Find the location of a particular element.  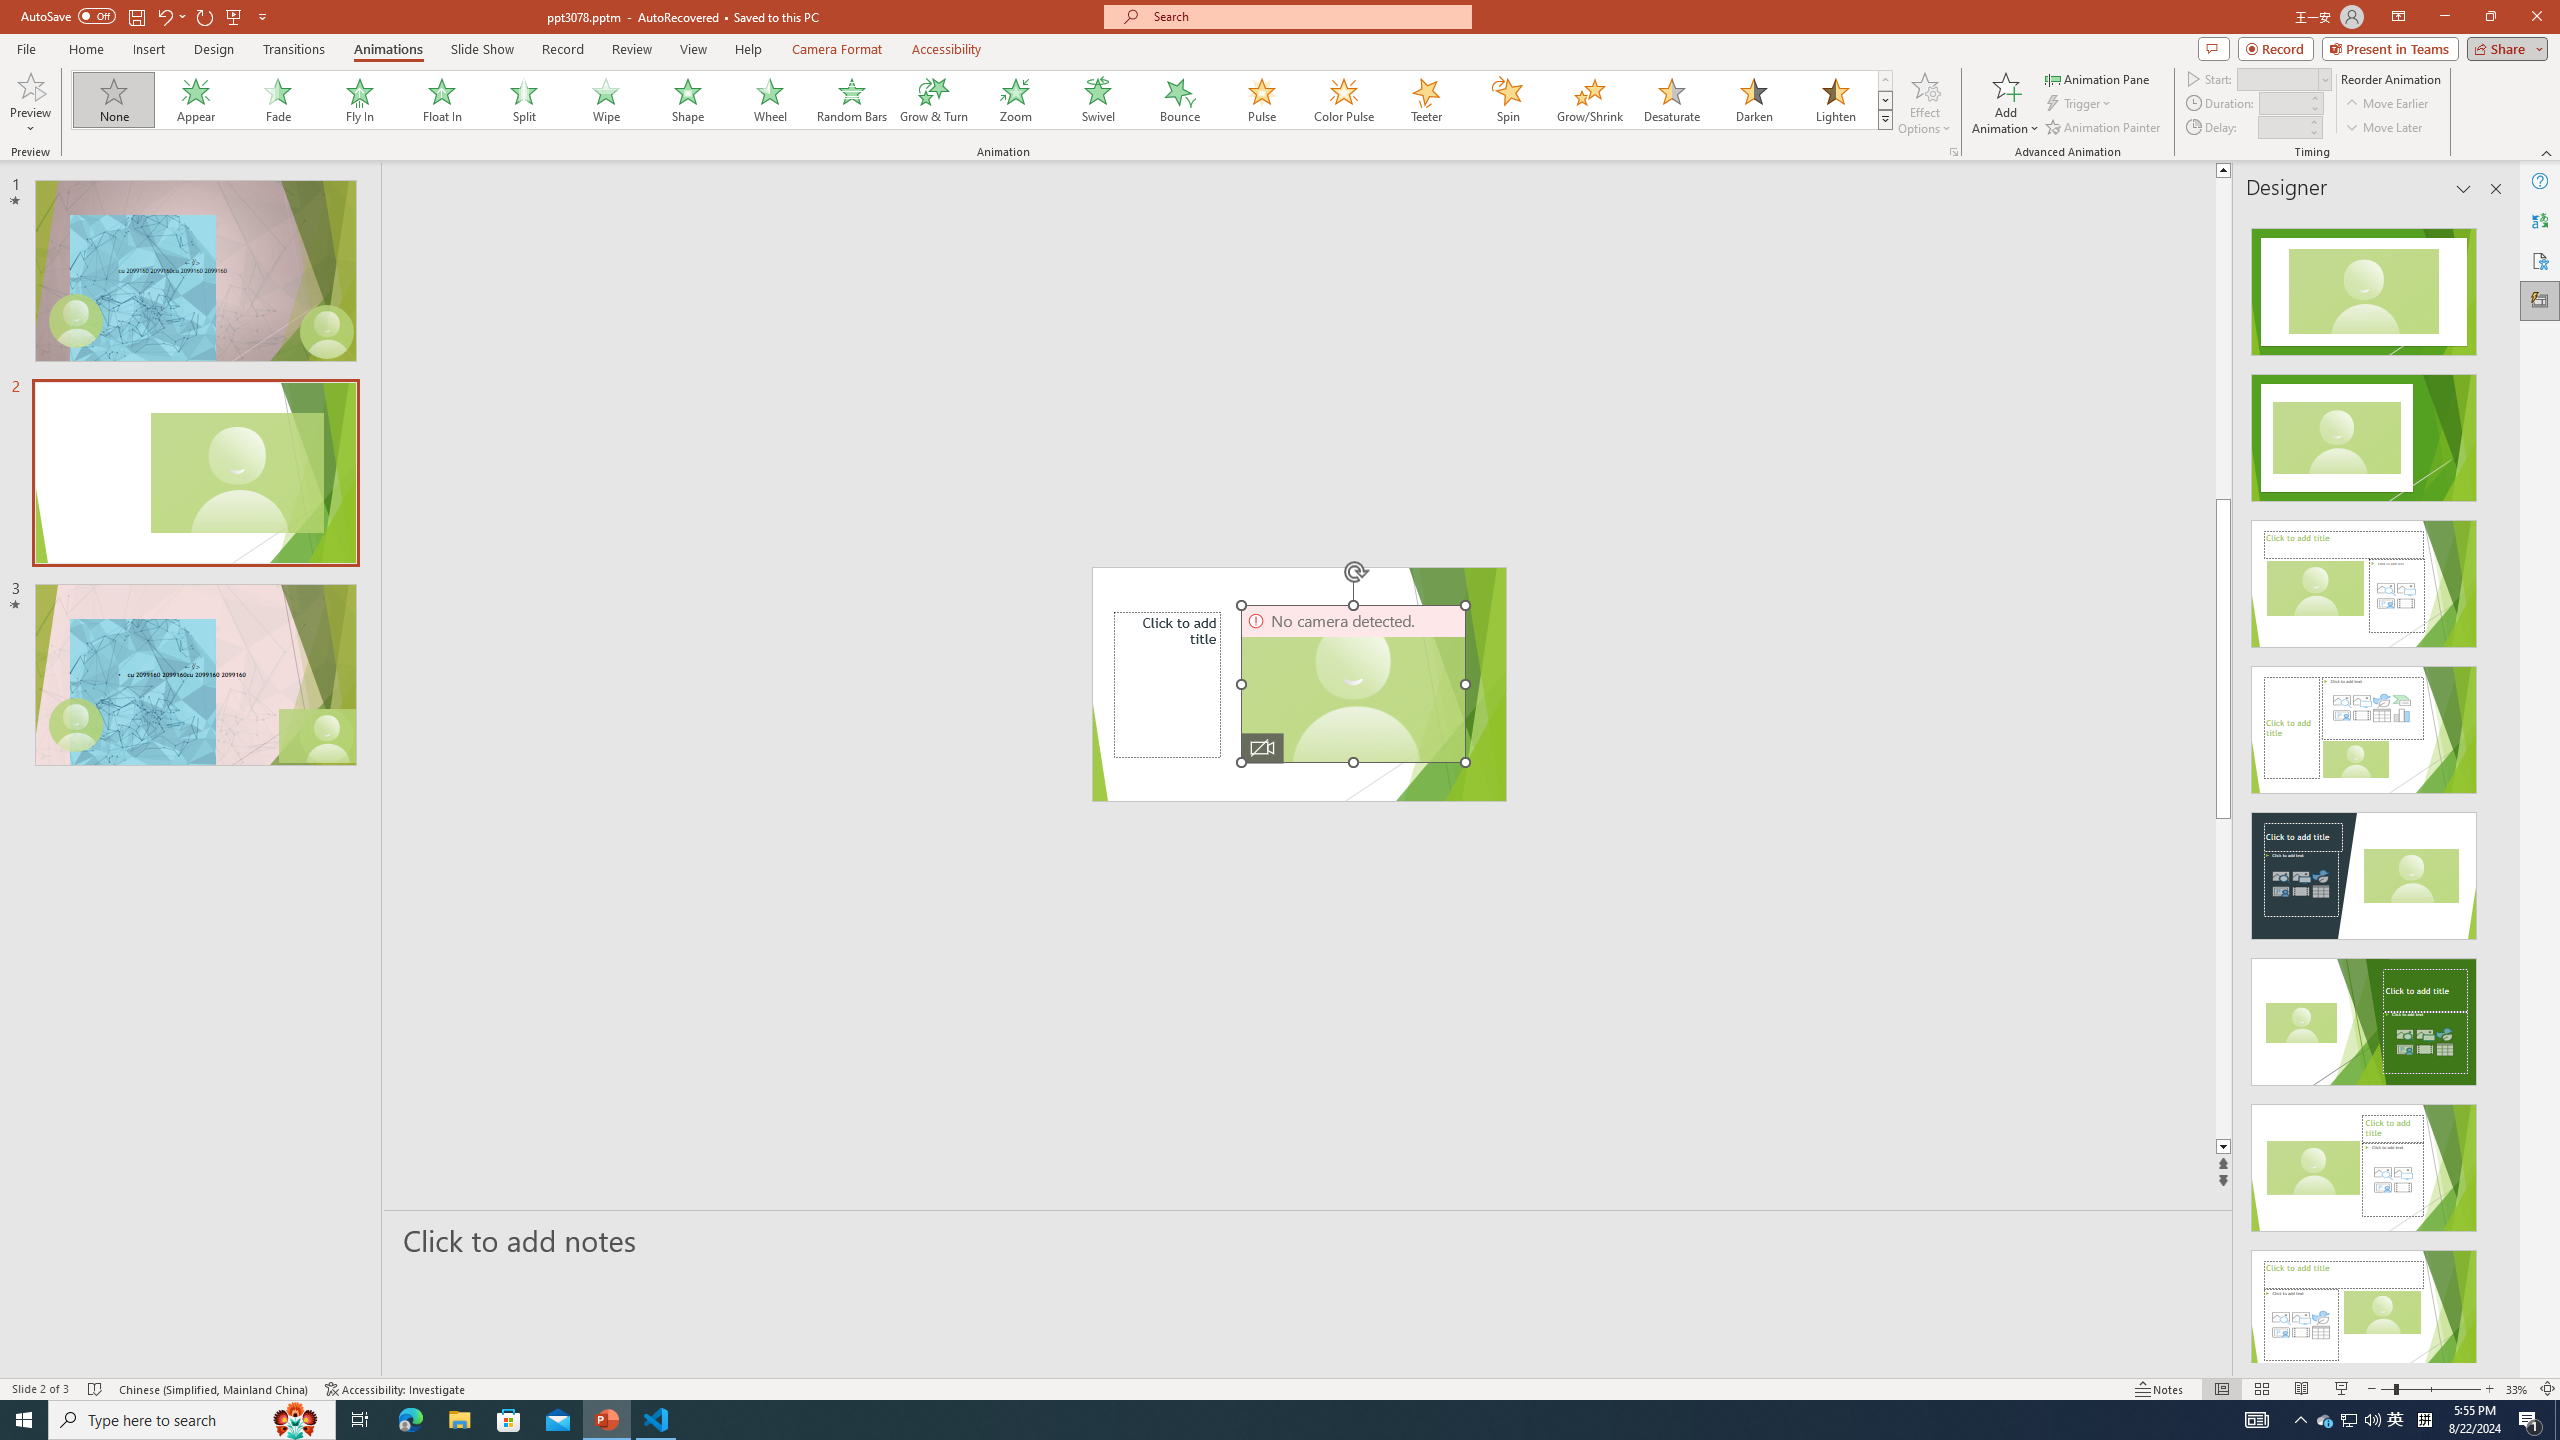

Fade is located at coordinates (279, 100).